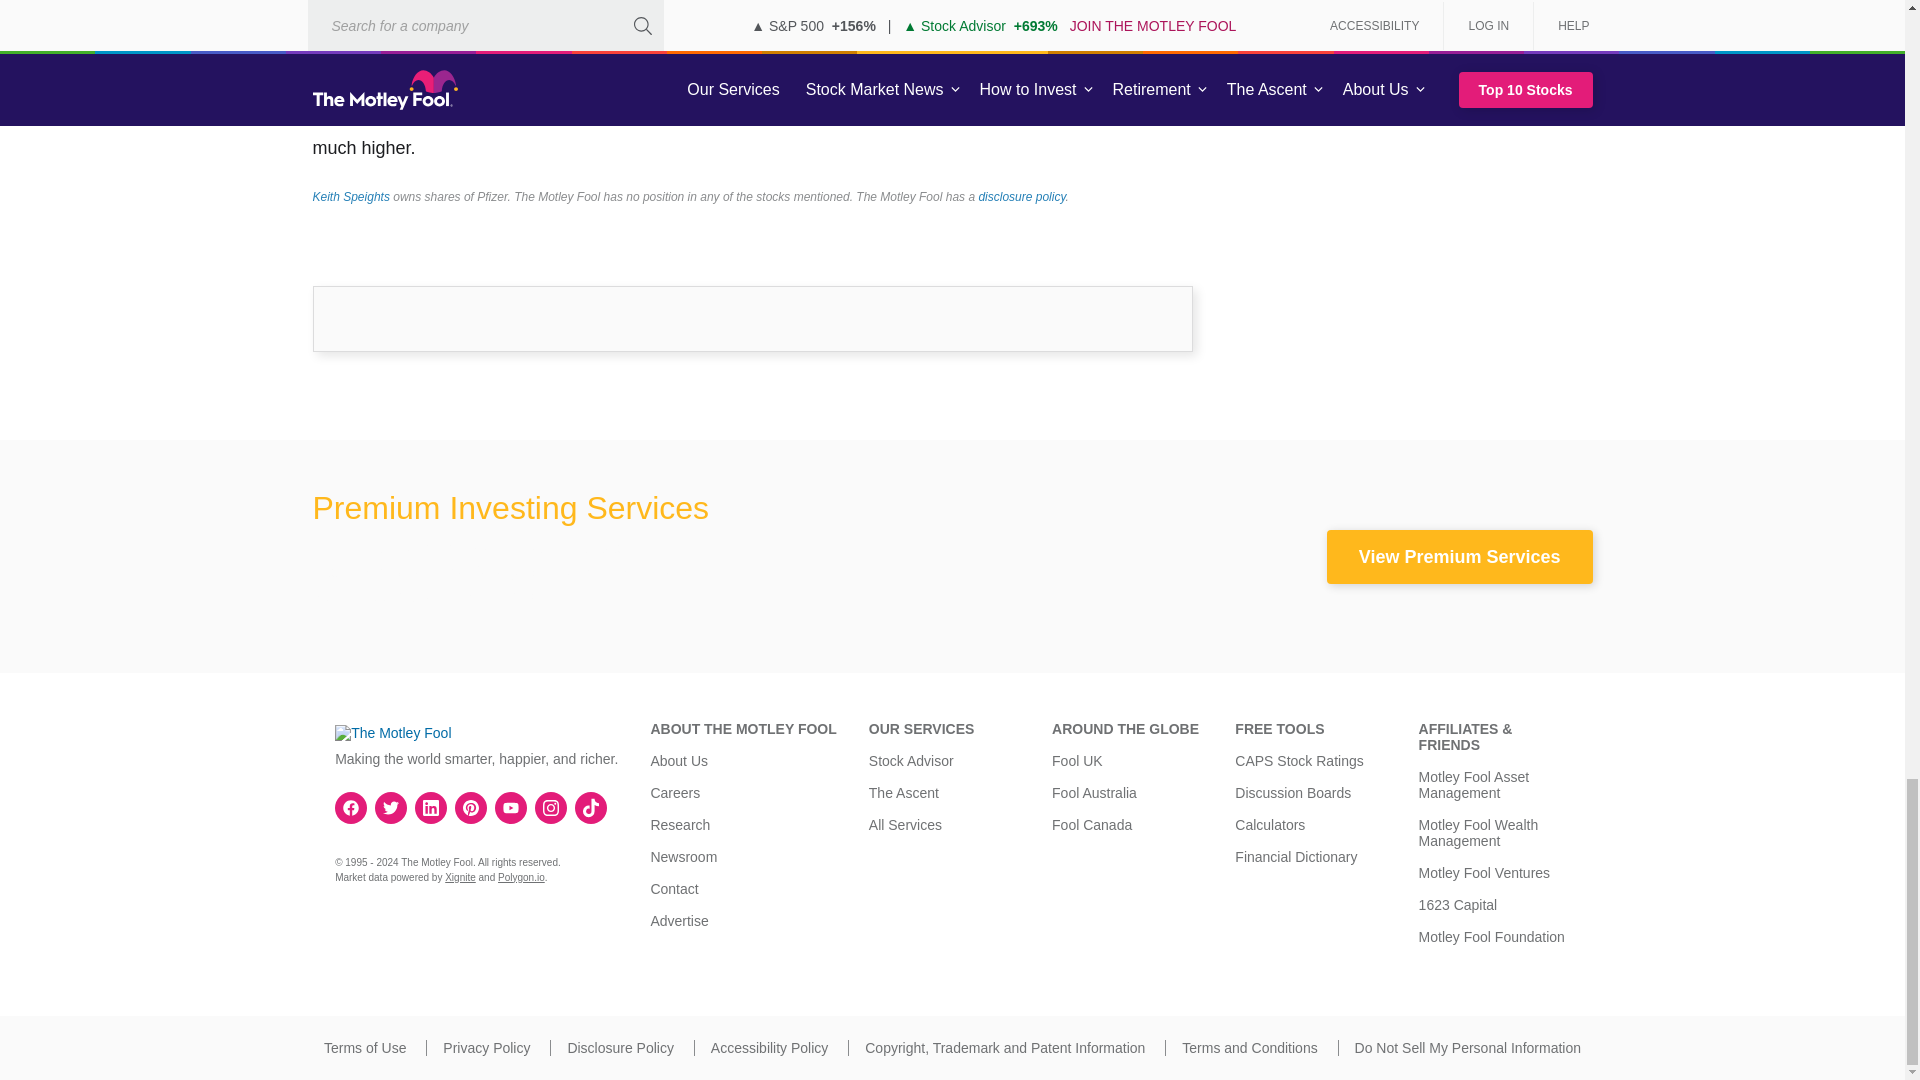  Describe the element at coordinates (1004, 1048) in the screenshot. I see `Copyright, Trademark and Patent Information` at that location.